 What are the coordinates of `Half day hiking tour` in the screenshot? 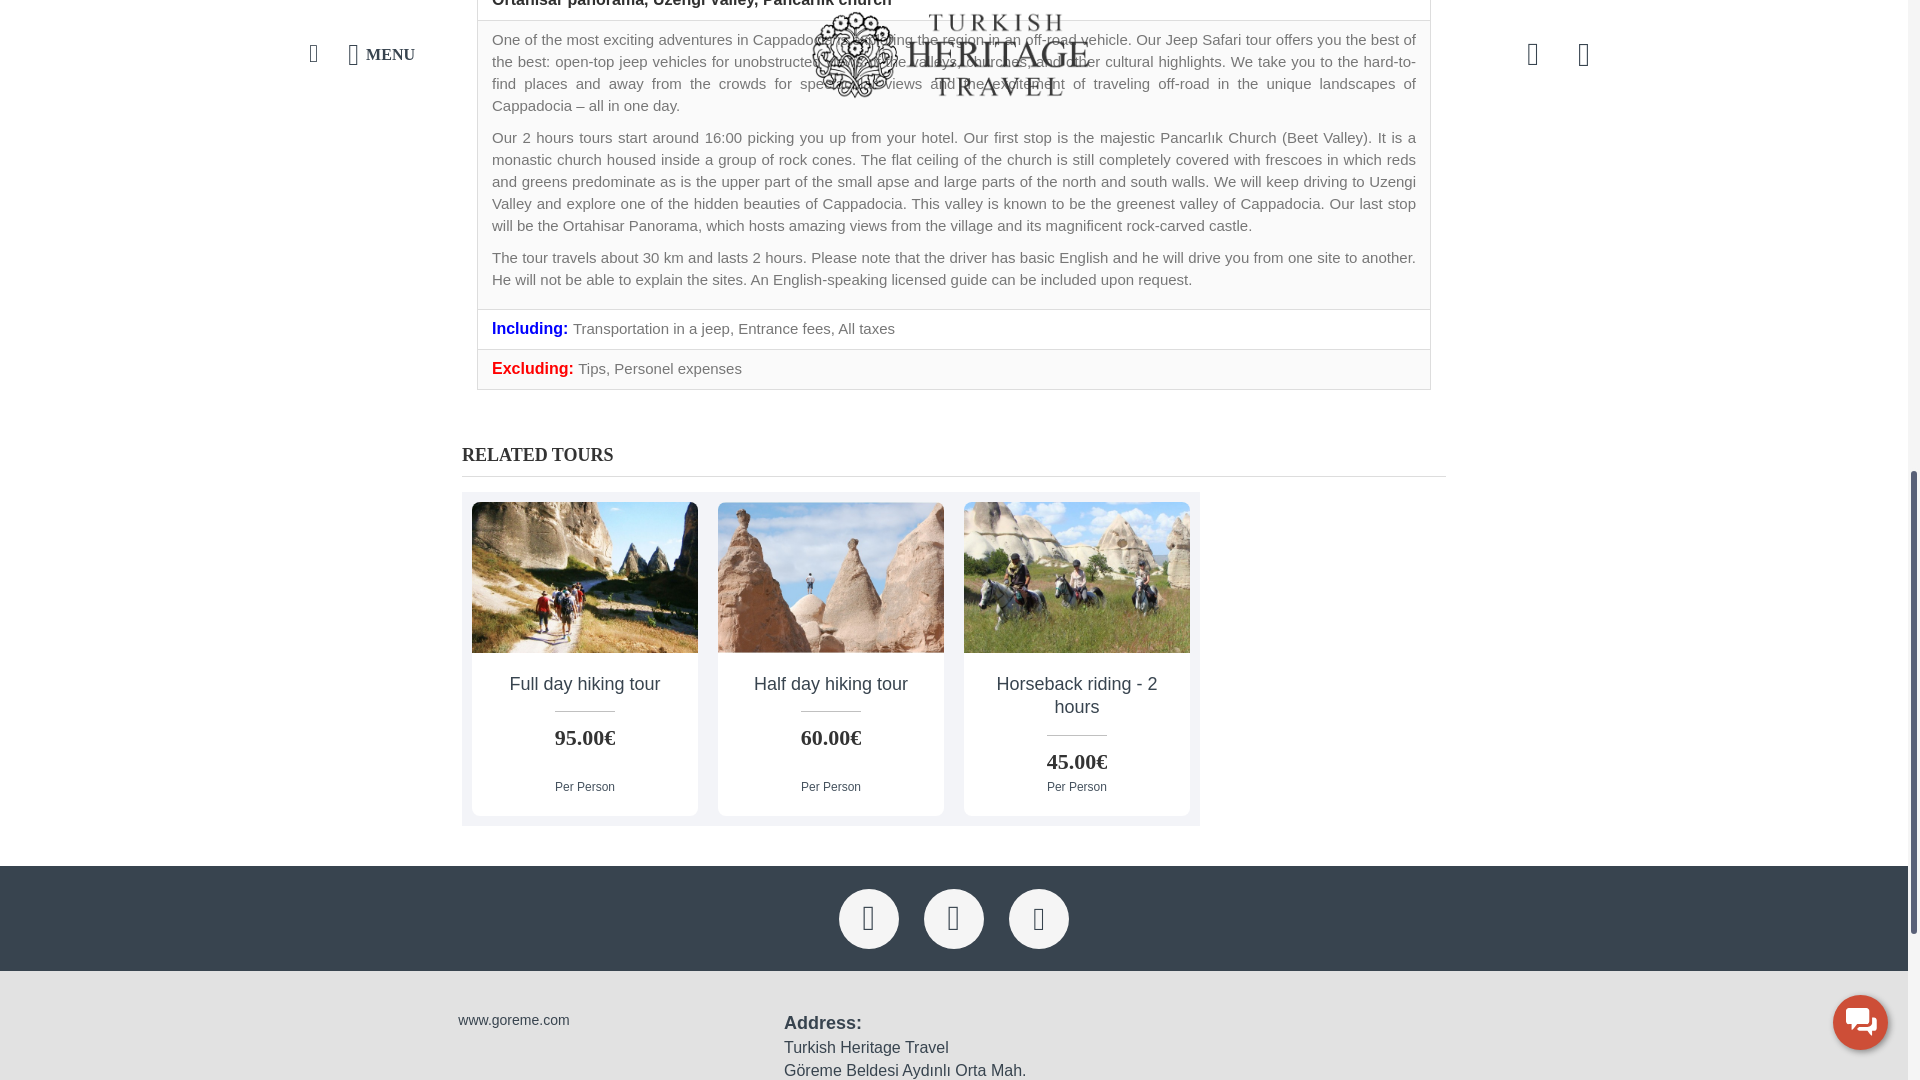 It's located at (831, 578).